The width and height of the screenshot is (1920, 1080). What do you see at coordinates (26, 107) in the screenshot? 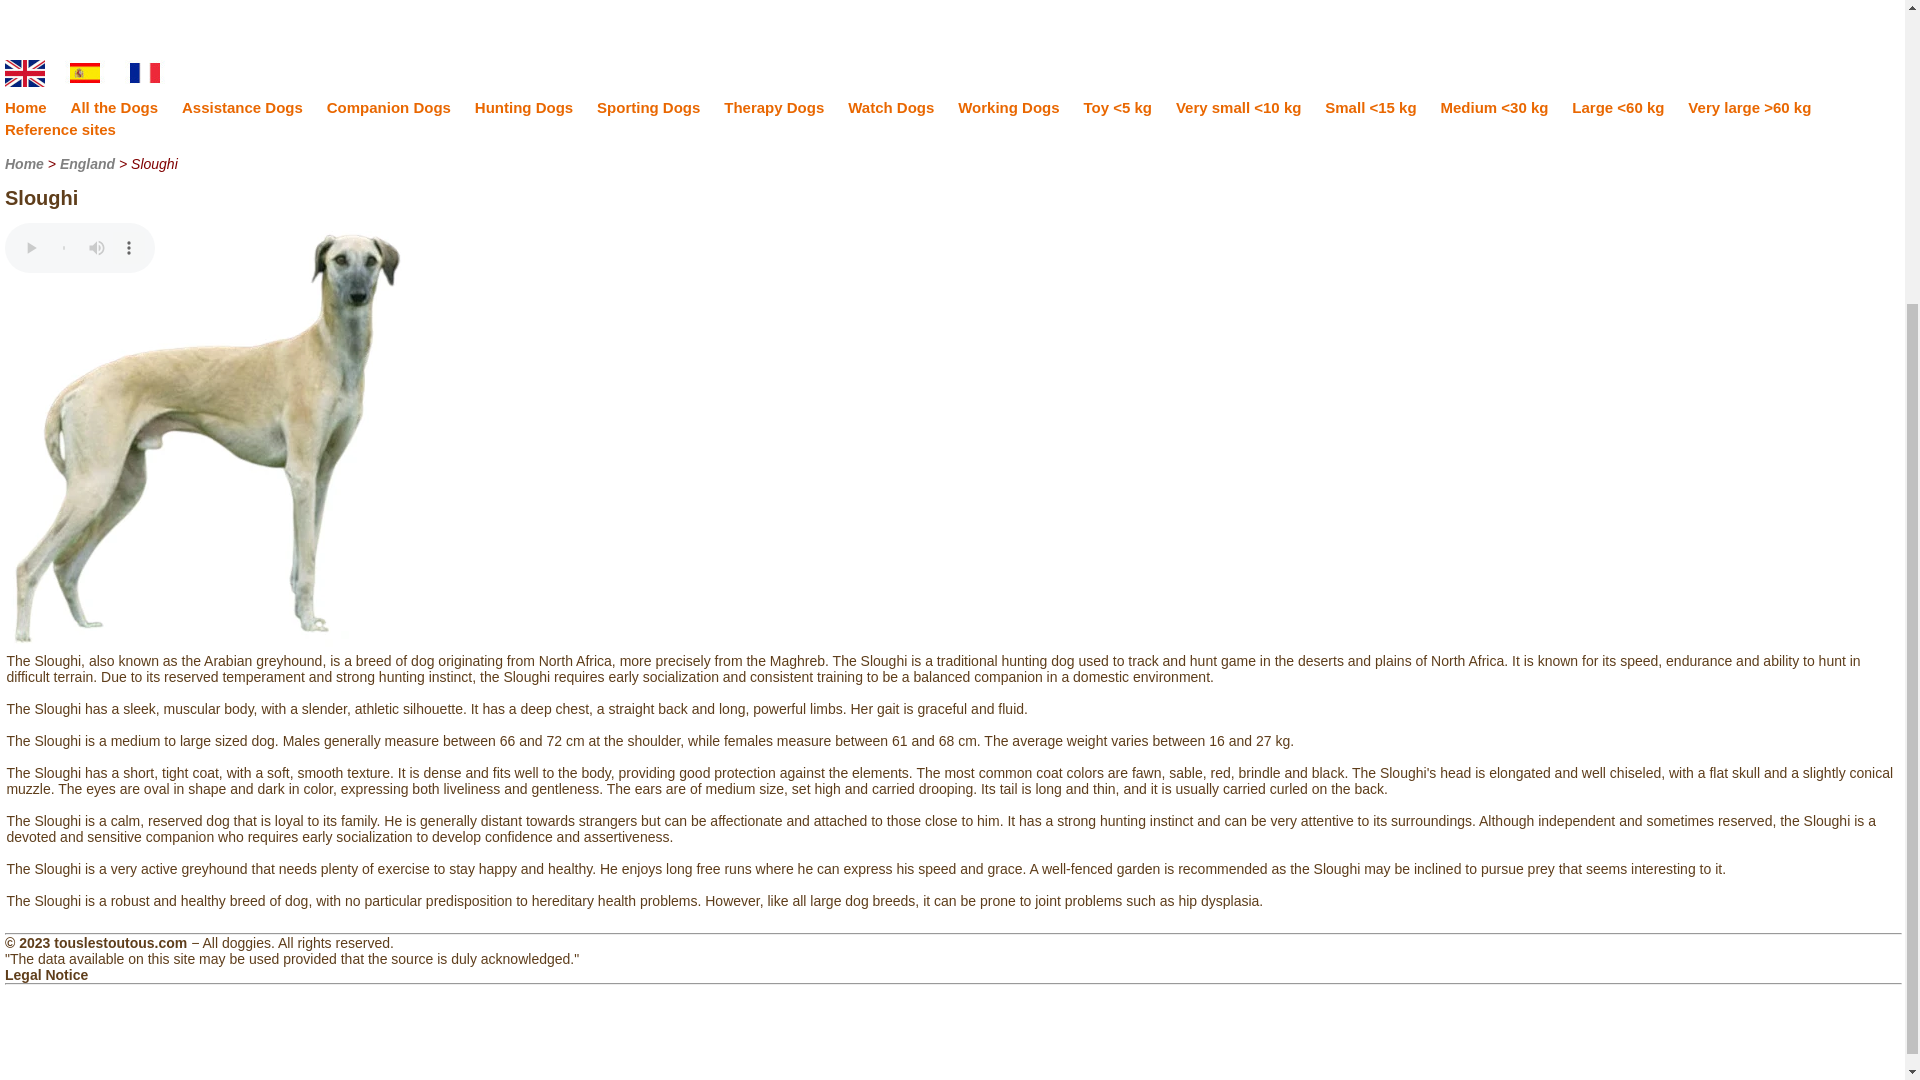
I see `Home` at bounding box center [26, 107].